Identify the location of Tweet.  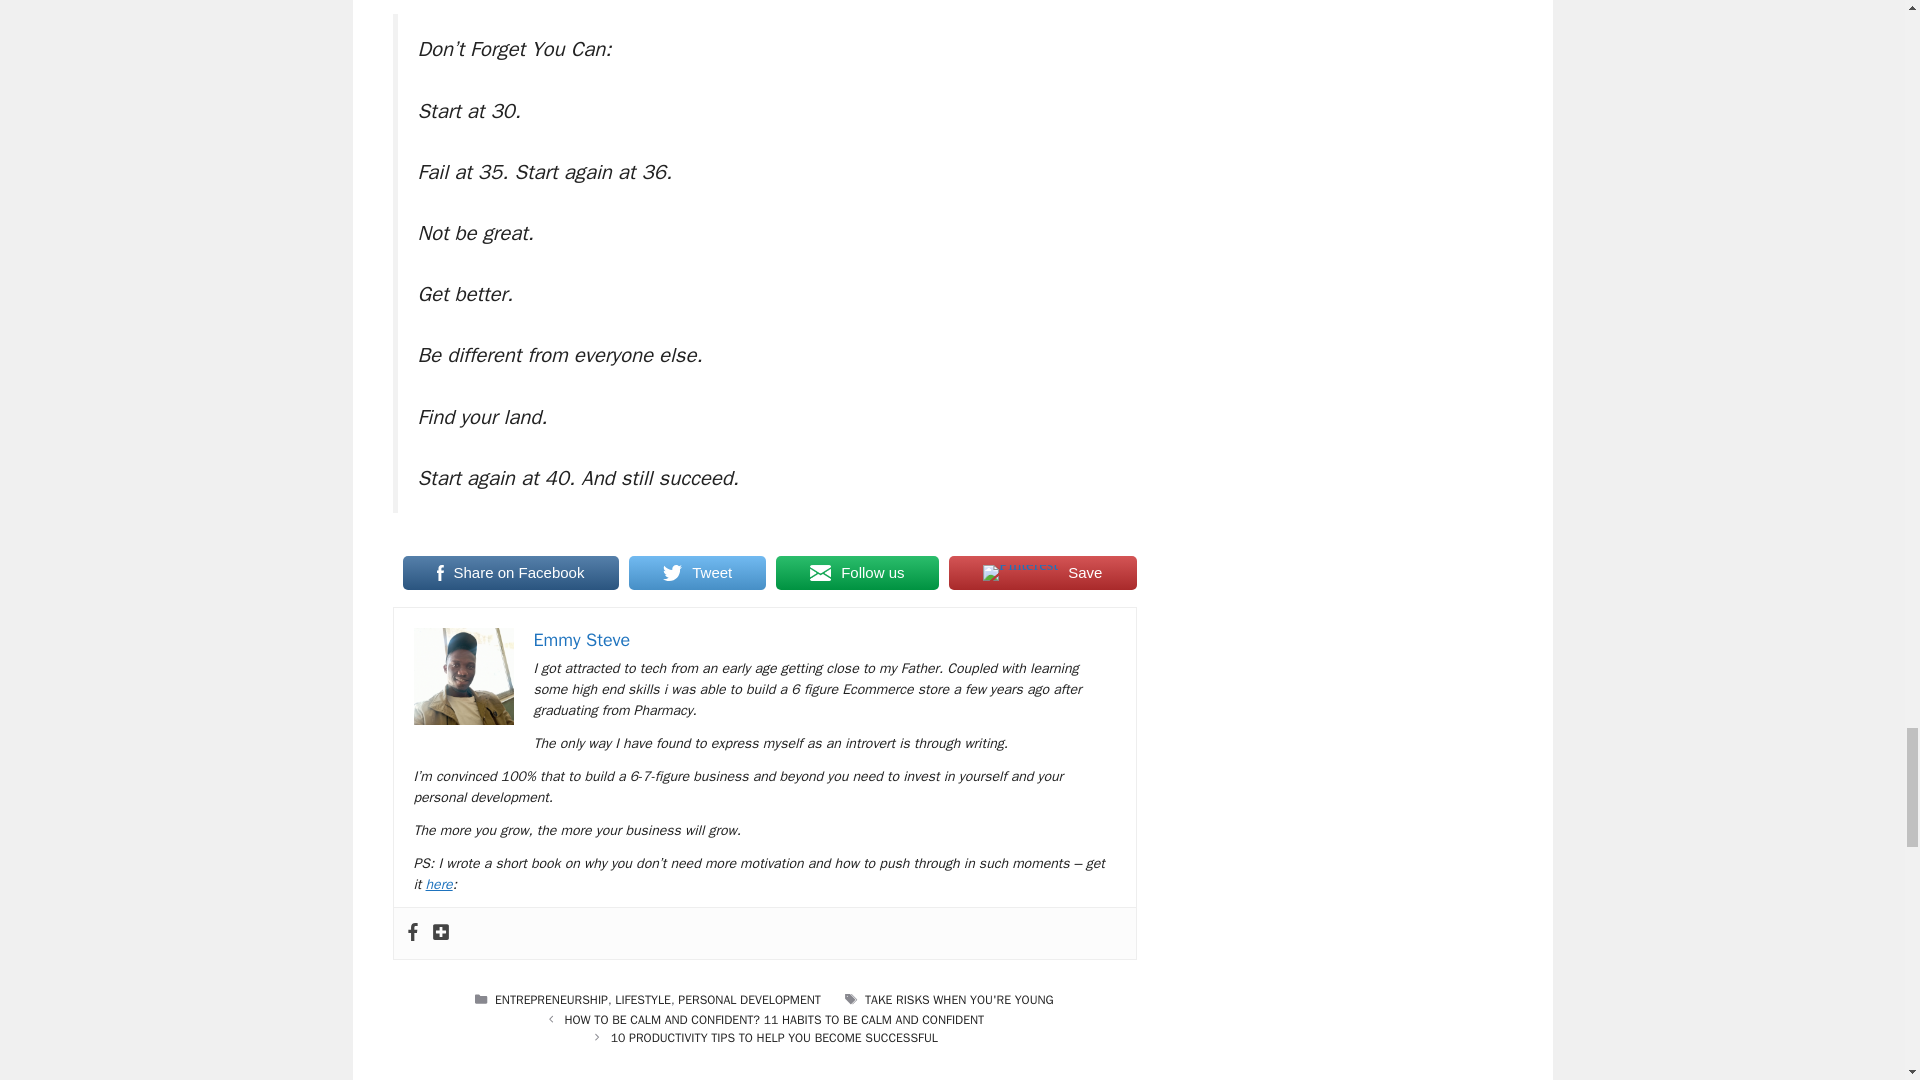
(698, 572).